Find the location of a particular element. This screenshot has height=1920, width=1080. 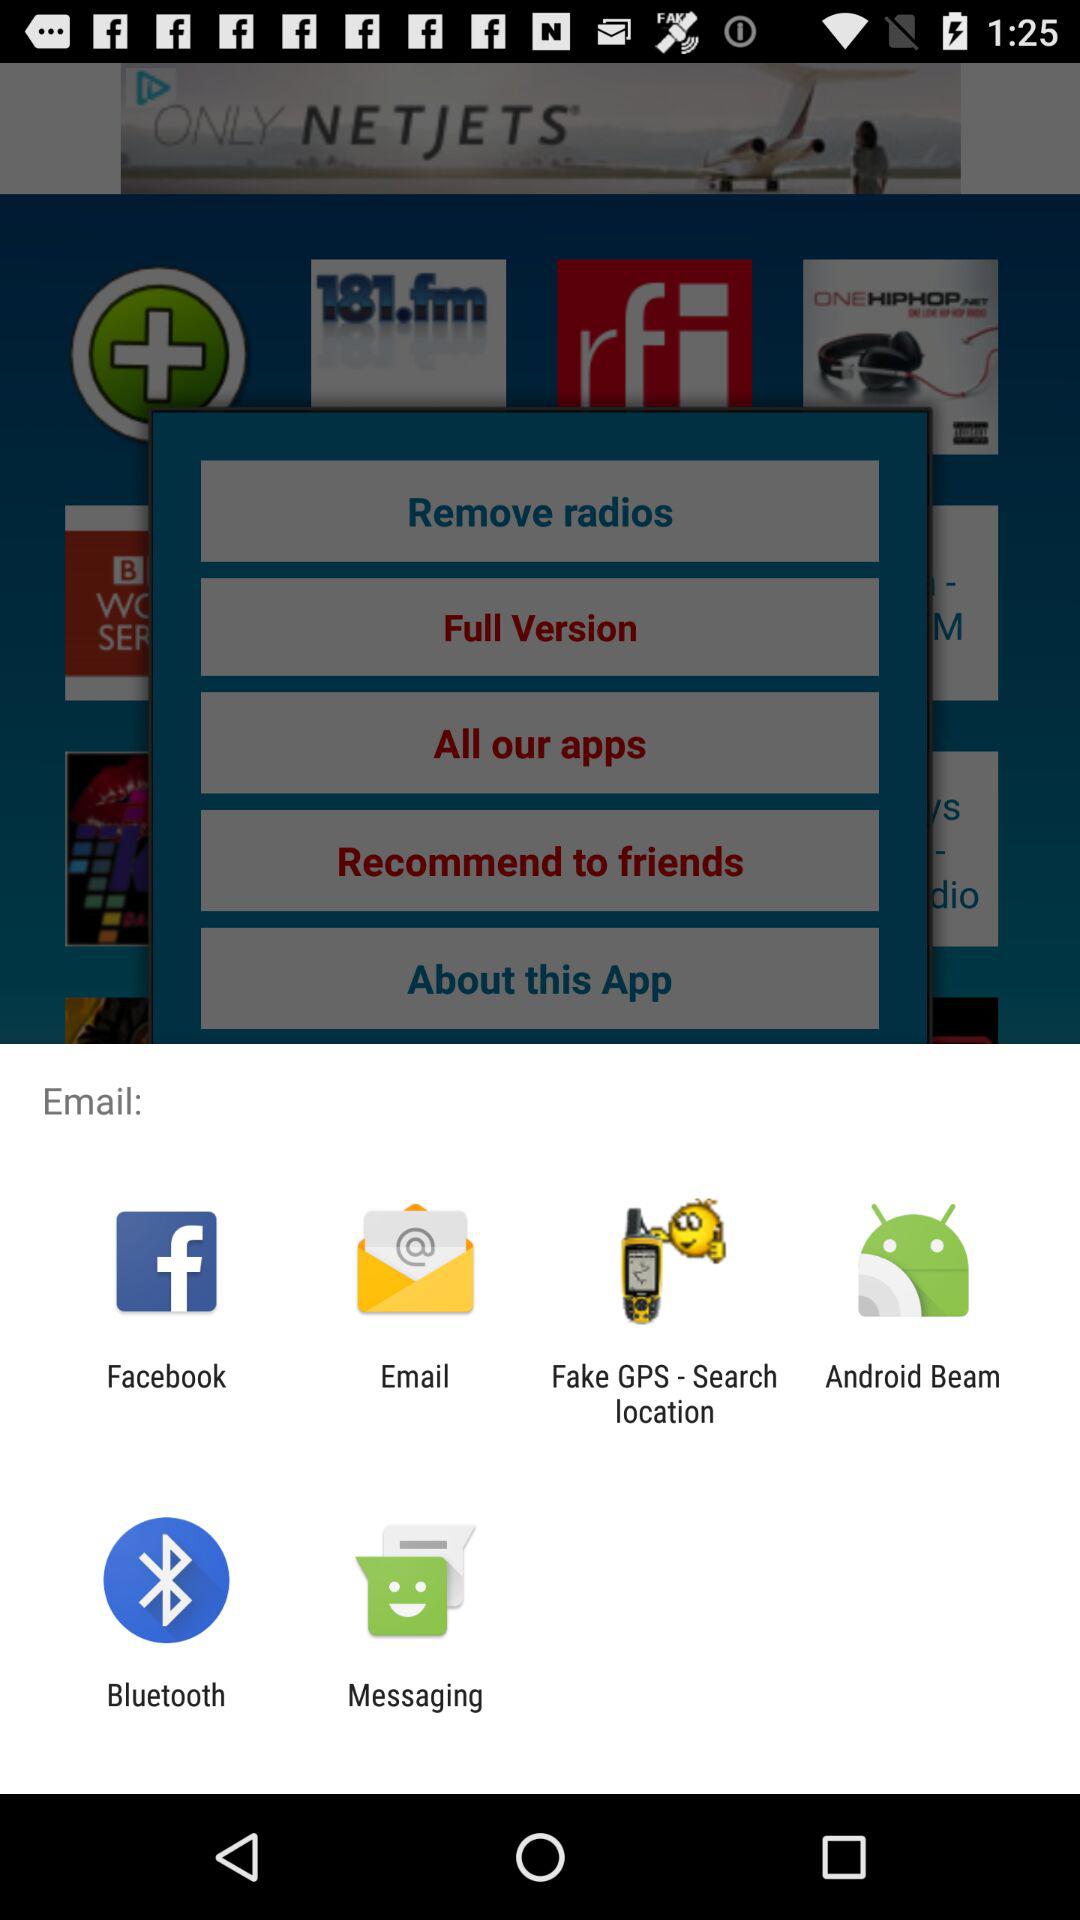

click the bluetooth is located at coordinates (166, 1712).